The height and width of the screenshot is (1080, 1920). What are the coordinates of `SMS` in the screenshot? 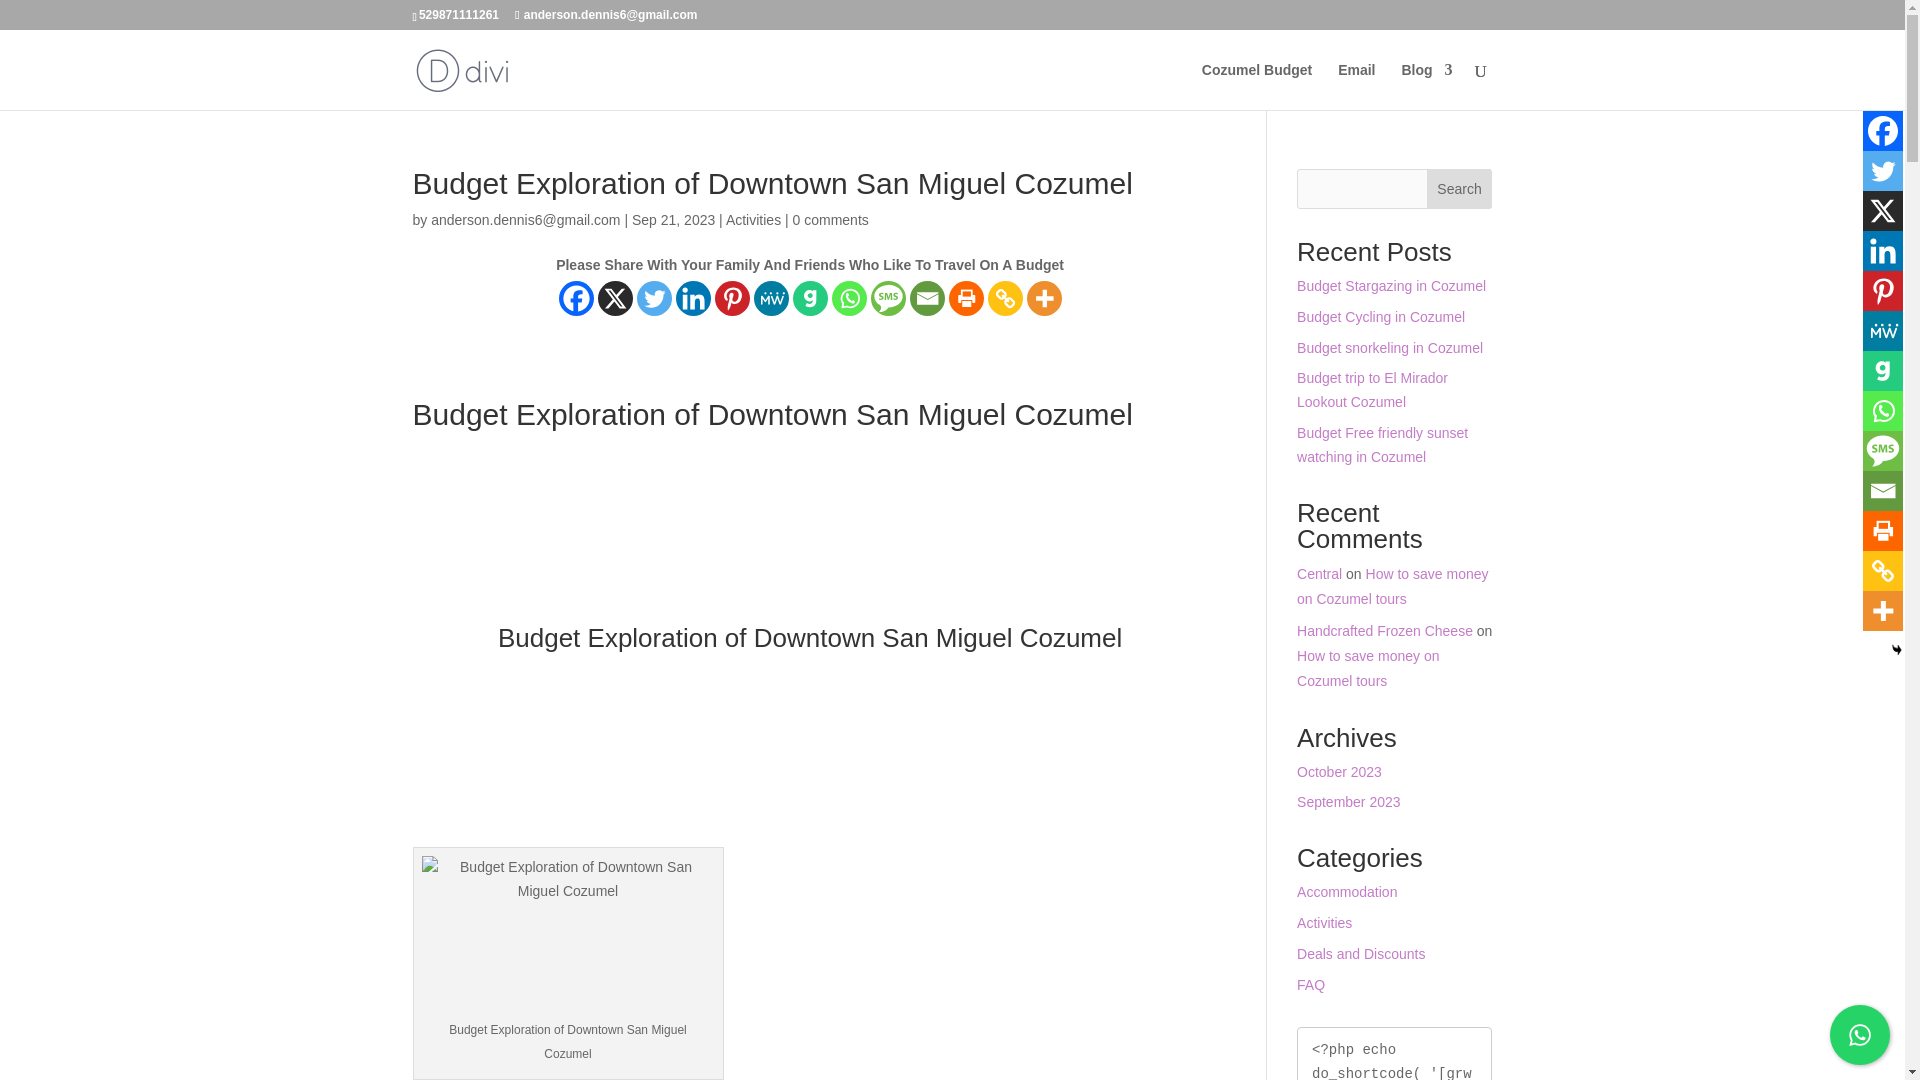 It's located at (888, 298).